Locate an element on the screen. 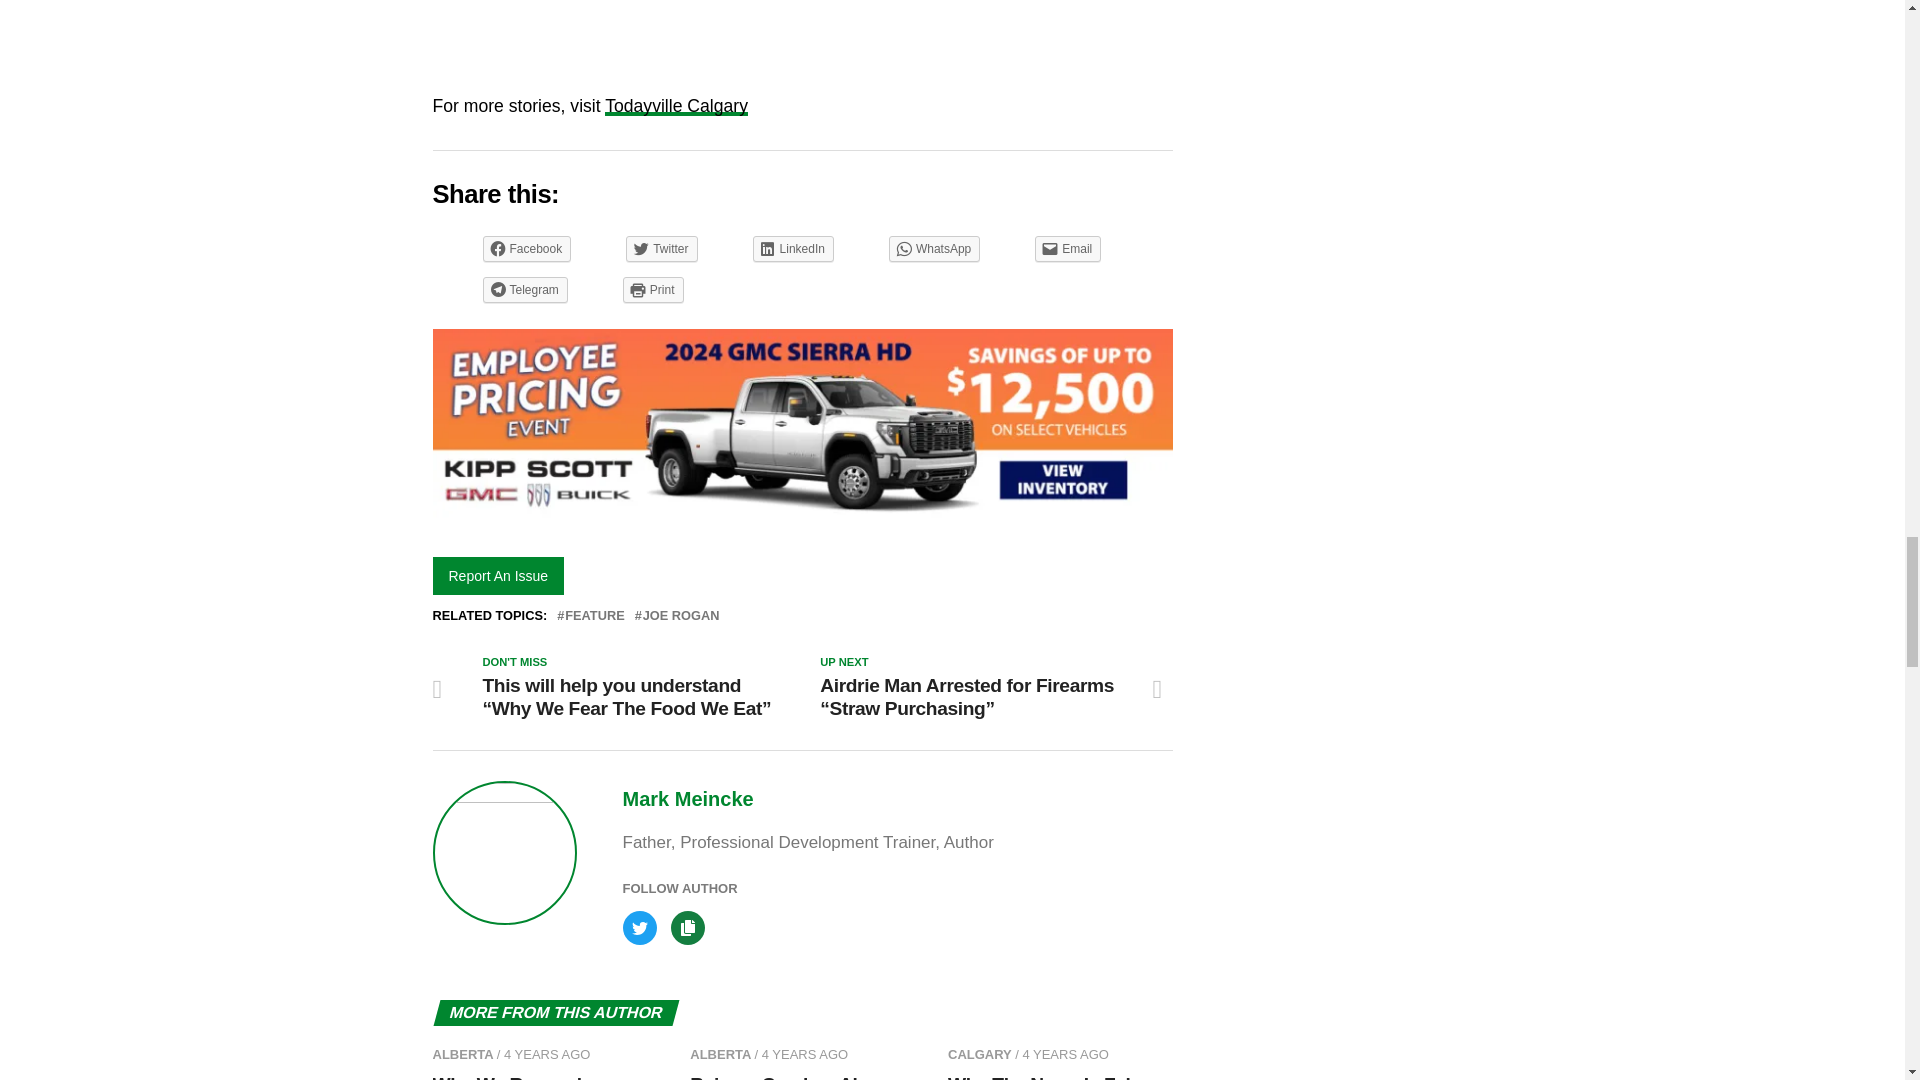 This screenshot has width=1920, height=1080. Click to share on Twitter is located at coordinates (660, 249).